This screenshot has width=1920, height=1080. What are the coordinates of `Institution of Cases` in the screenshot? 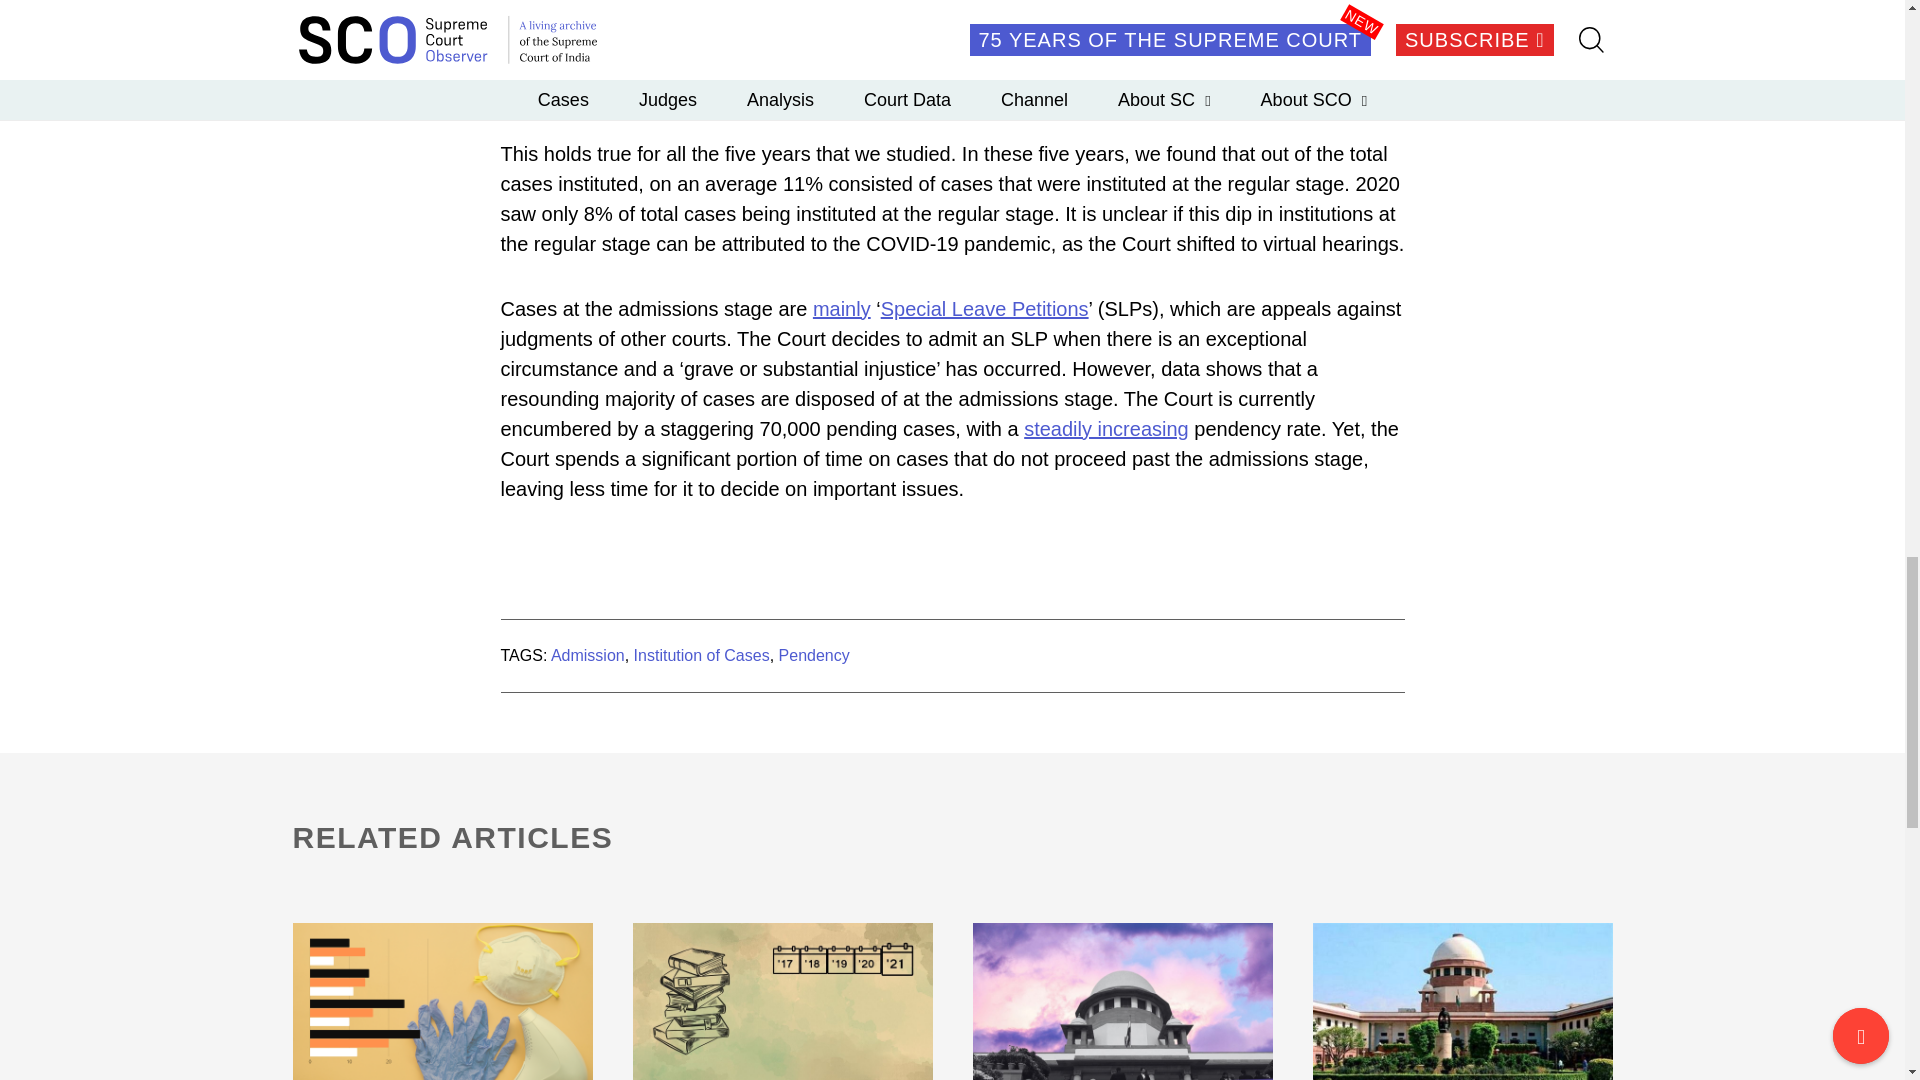 It's located at (701, 655).